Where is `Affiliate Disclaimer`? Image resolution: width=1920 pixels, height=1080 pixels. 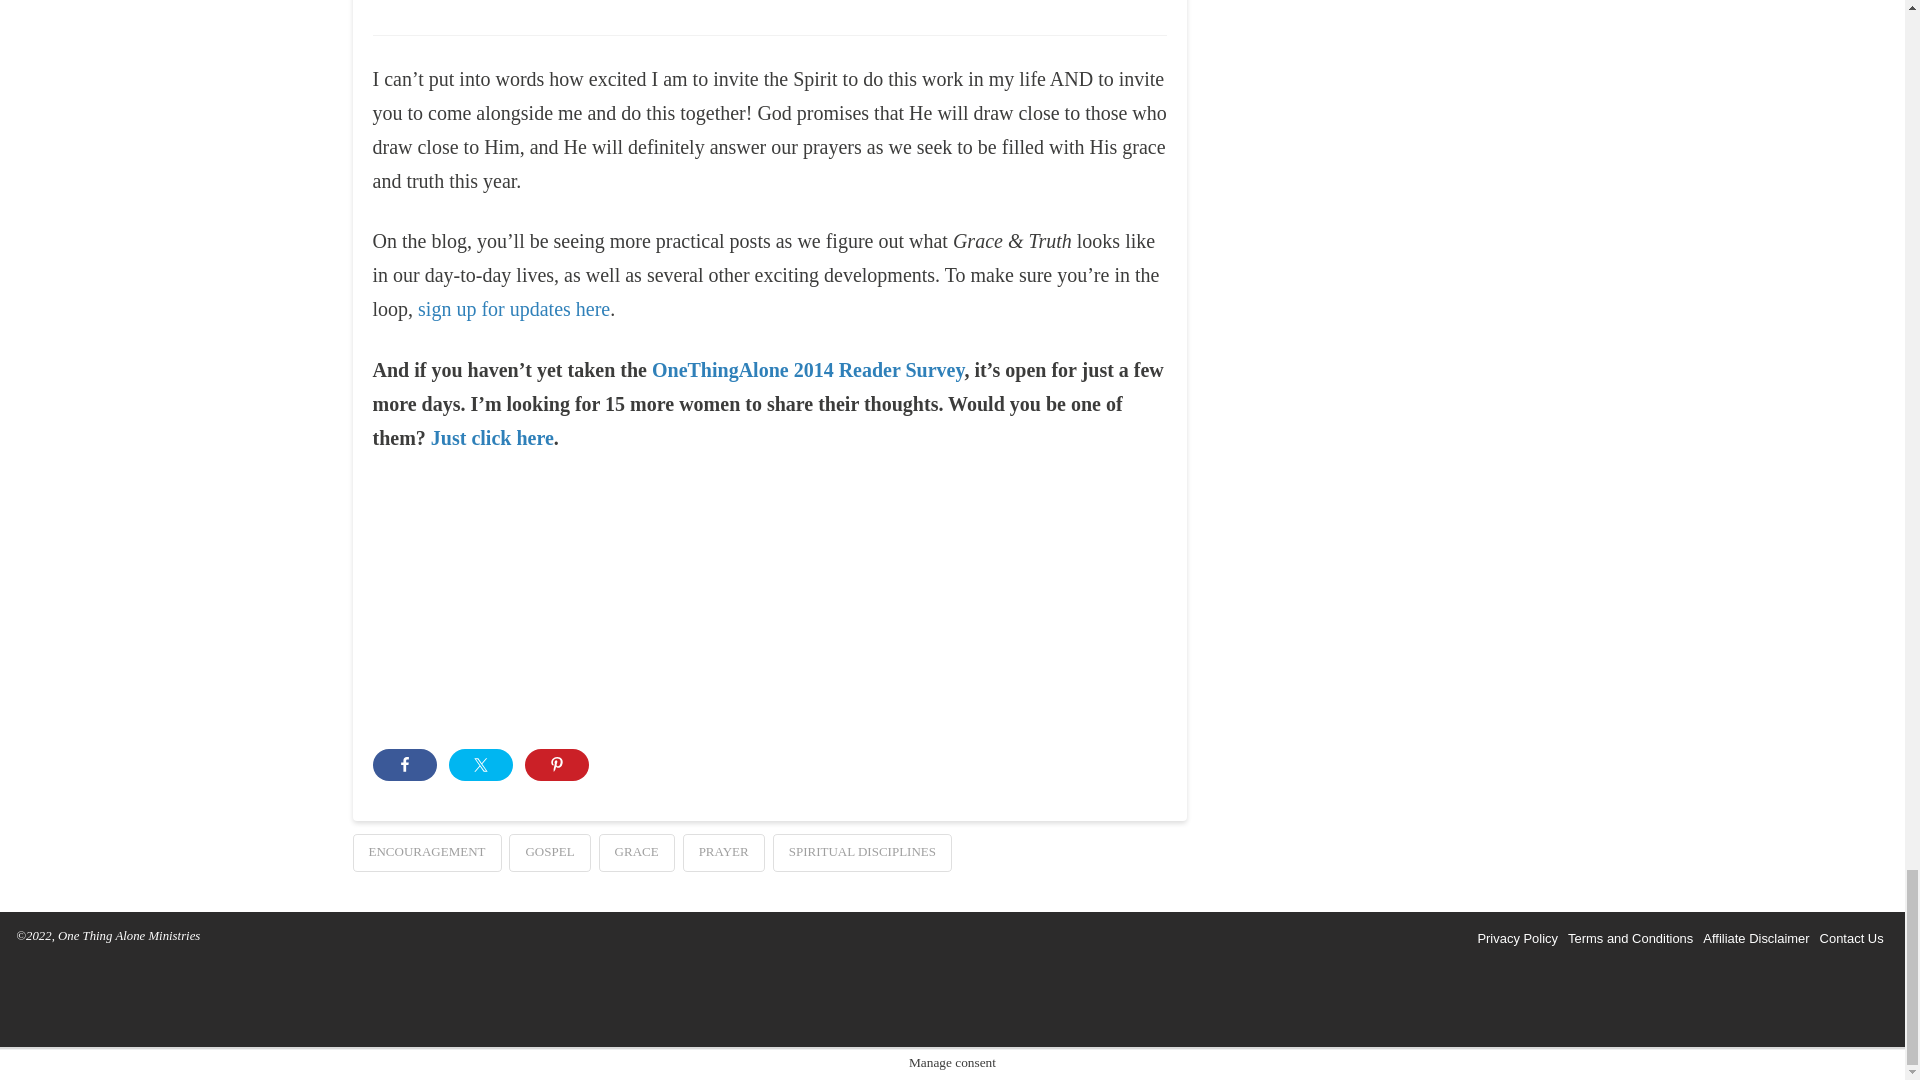
Affiliate Disclaimer is located at coordinates (1756, 939).